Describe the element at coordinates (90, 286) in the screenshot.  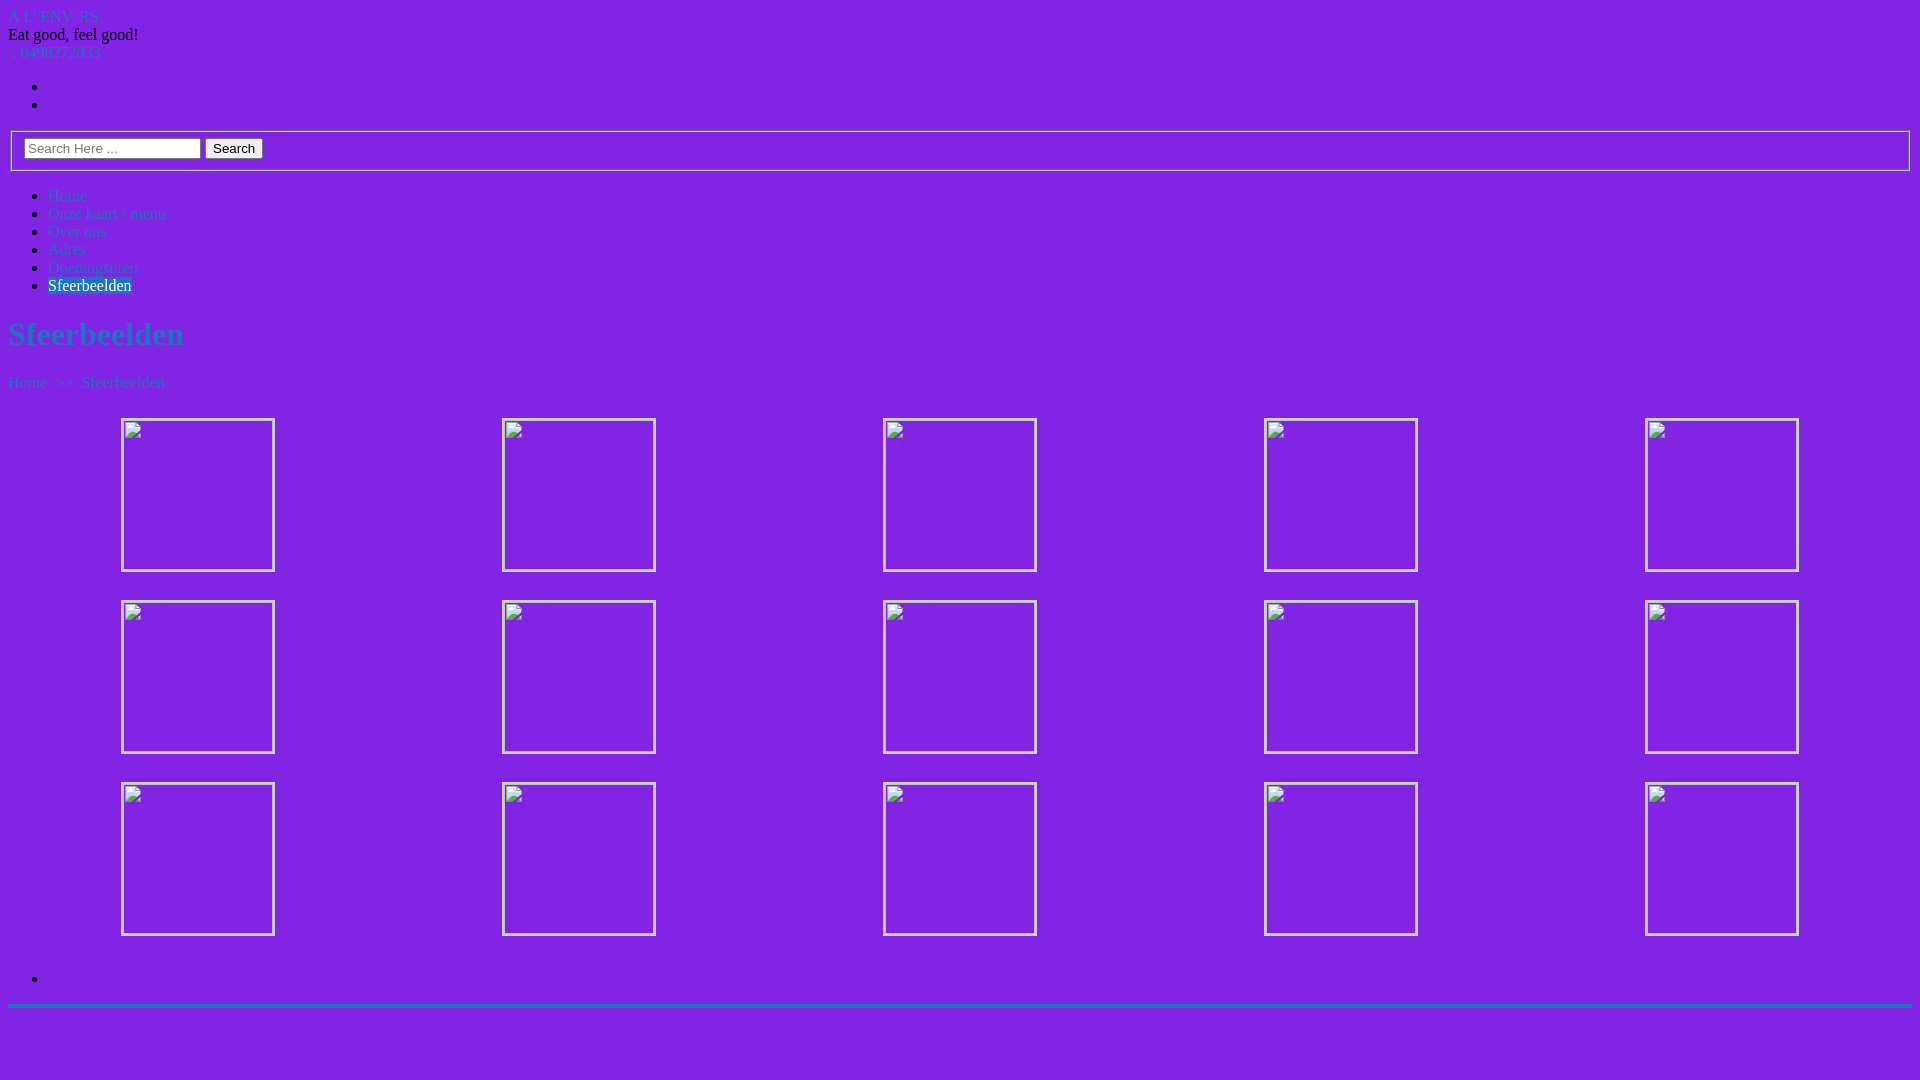
I see `Sfeerbeelden` at that location.